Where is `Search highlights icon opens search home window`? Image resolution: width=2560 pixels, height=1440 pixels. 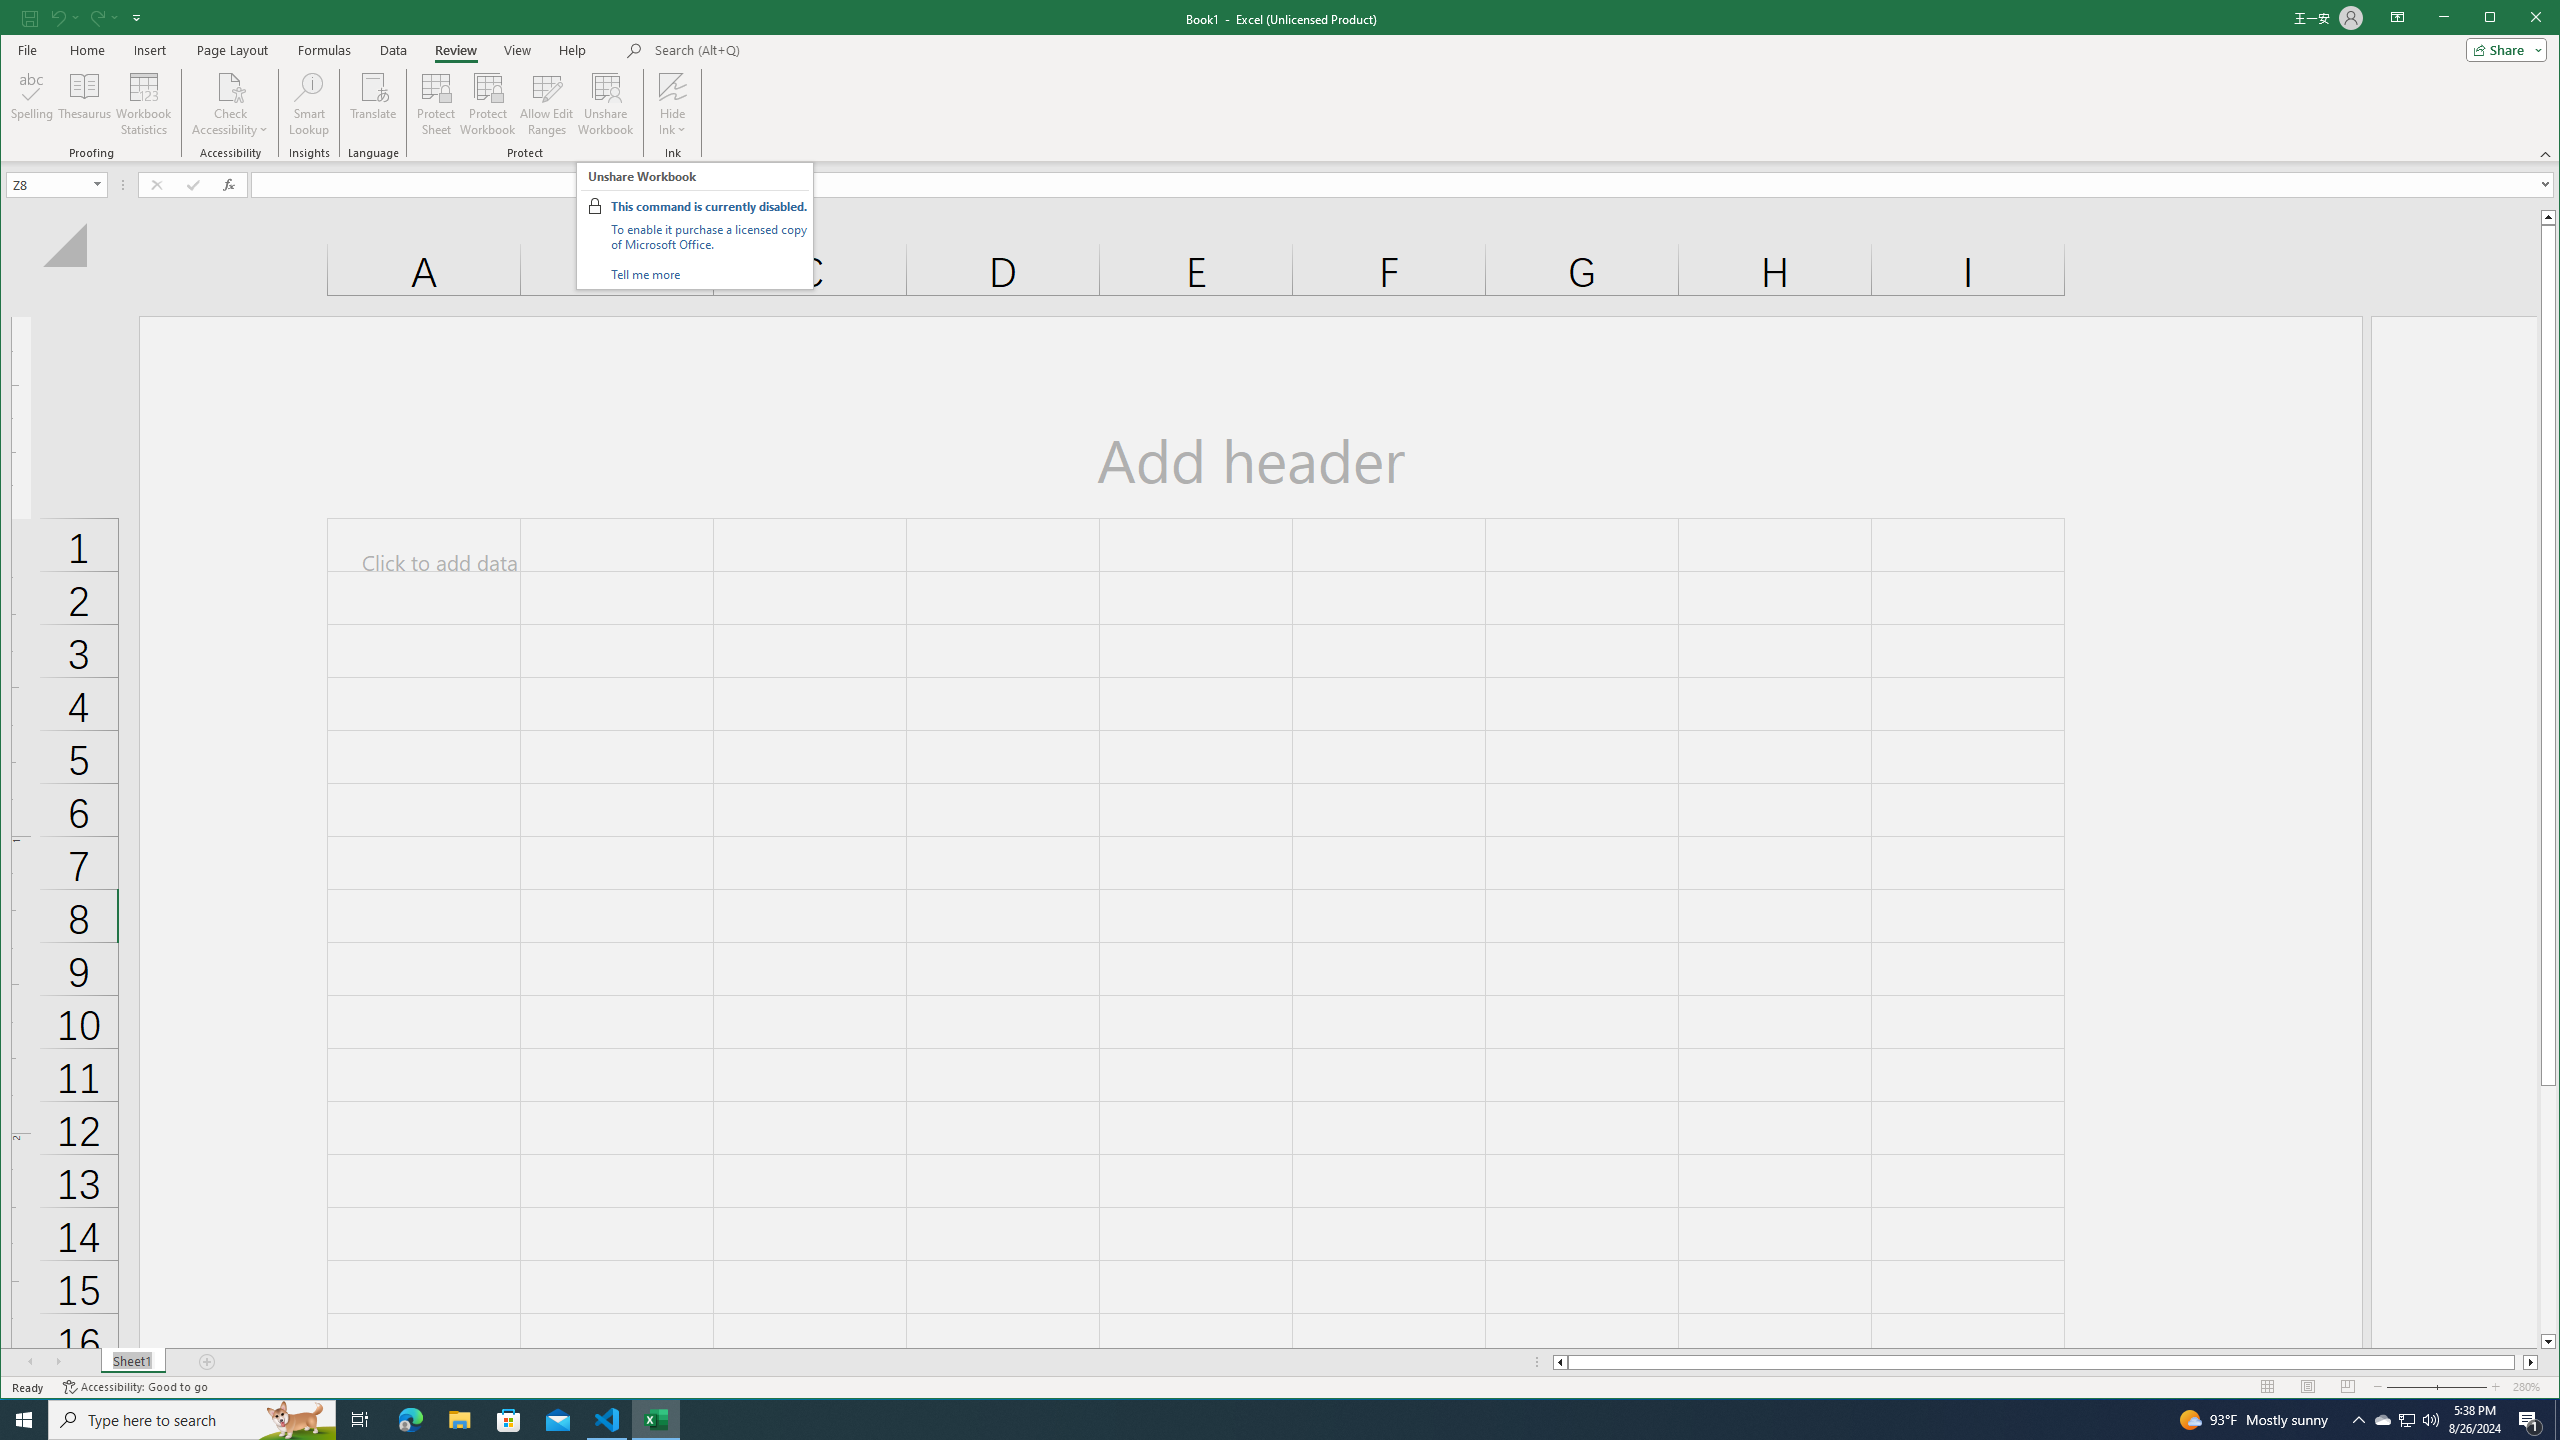 Search highlights icon opens search home window is located at coordinates (296, 1420).